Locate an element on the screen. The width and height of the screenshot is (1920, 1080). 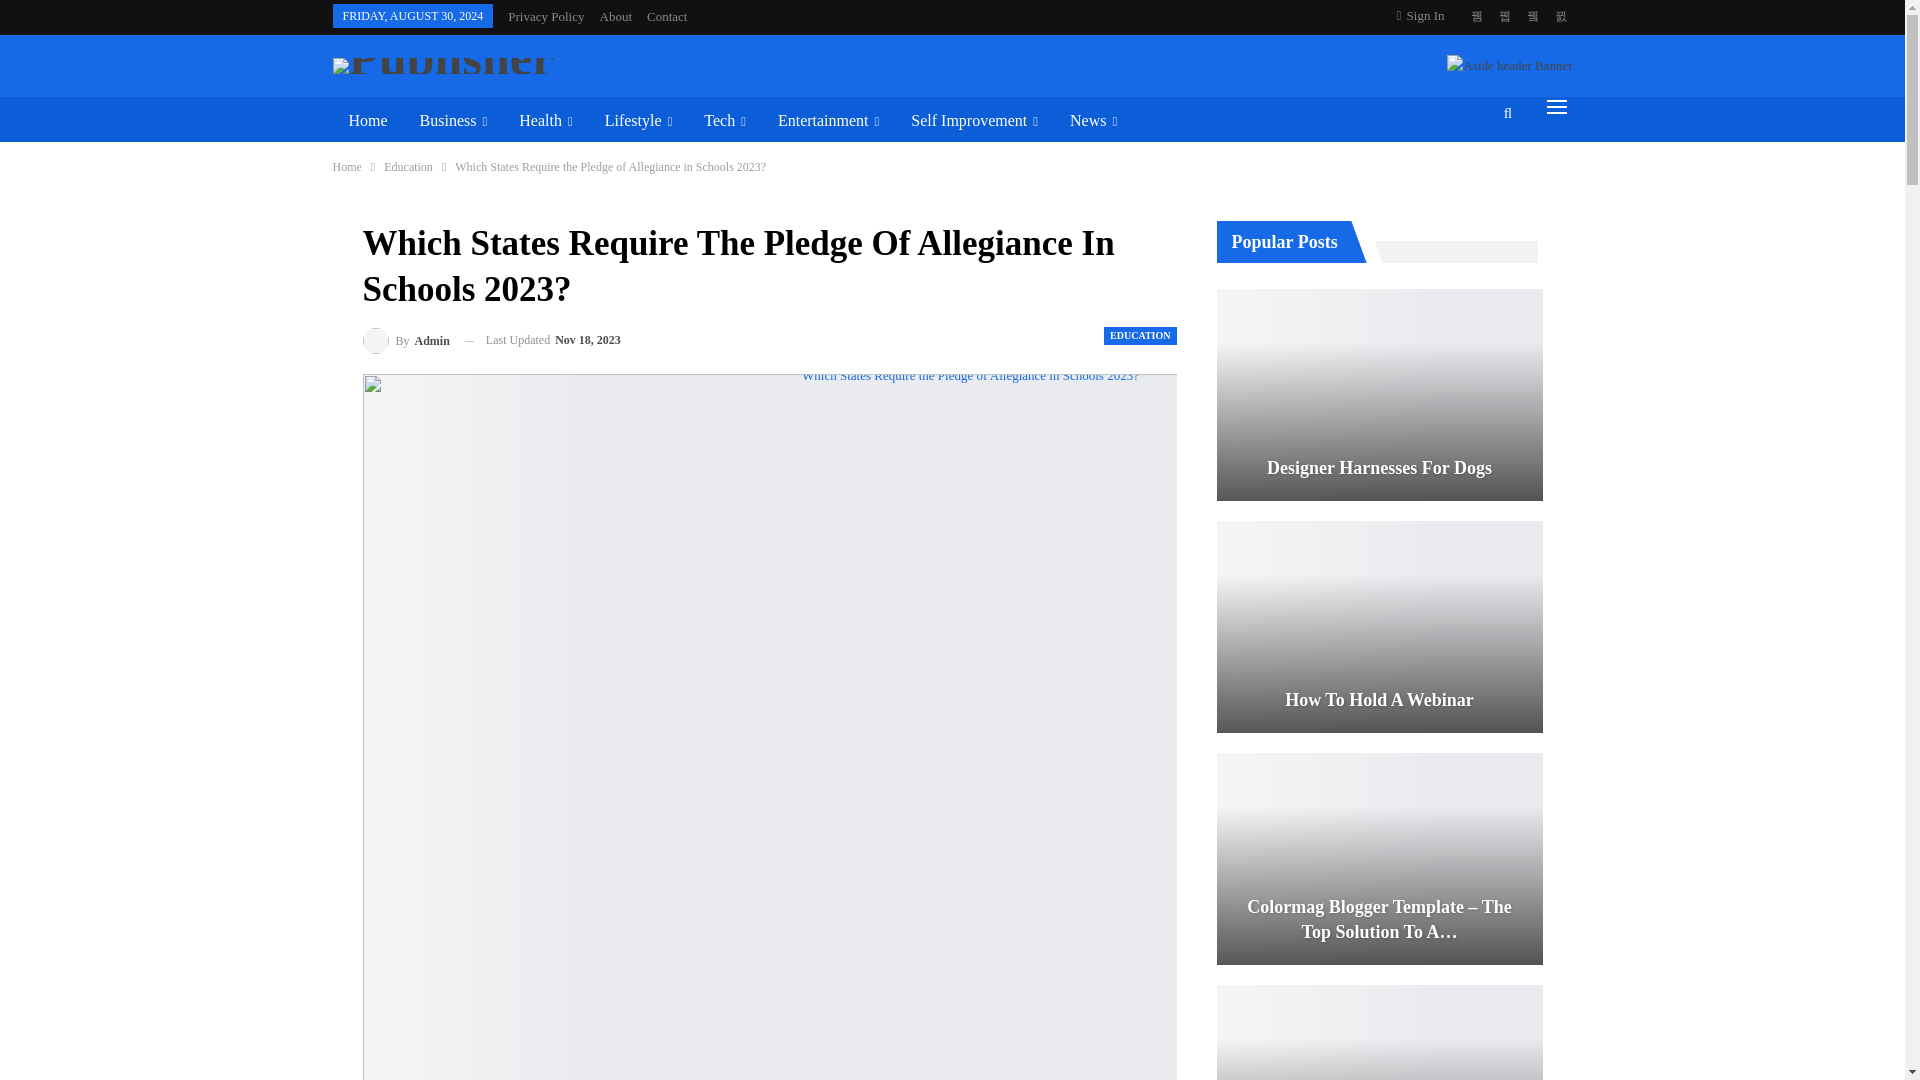
Browse Author Articles is located at coordinates (406, 341).